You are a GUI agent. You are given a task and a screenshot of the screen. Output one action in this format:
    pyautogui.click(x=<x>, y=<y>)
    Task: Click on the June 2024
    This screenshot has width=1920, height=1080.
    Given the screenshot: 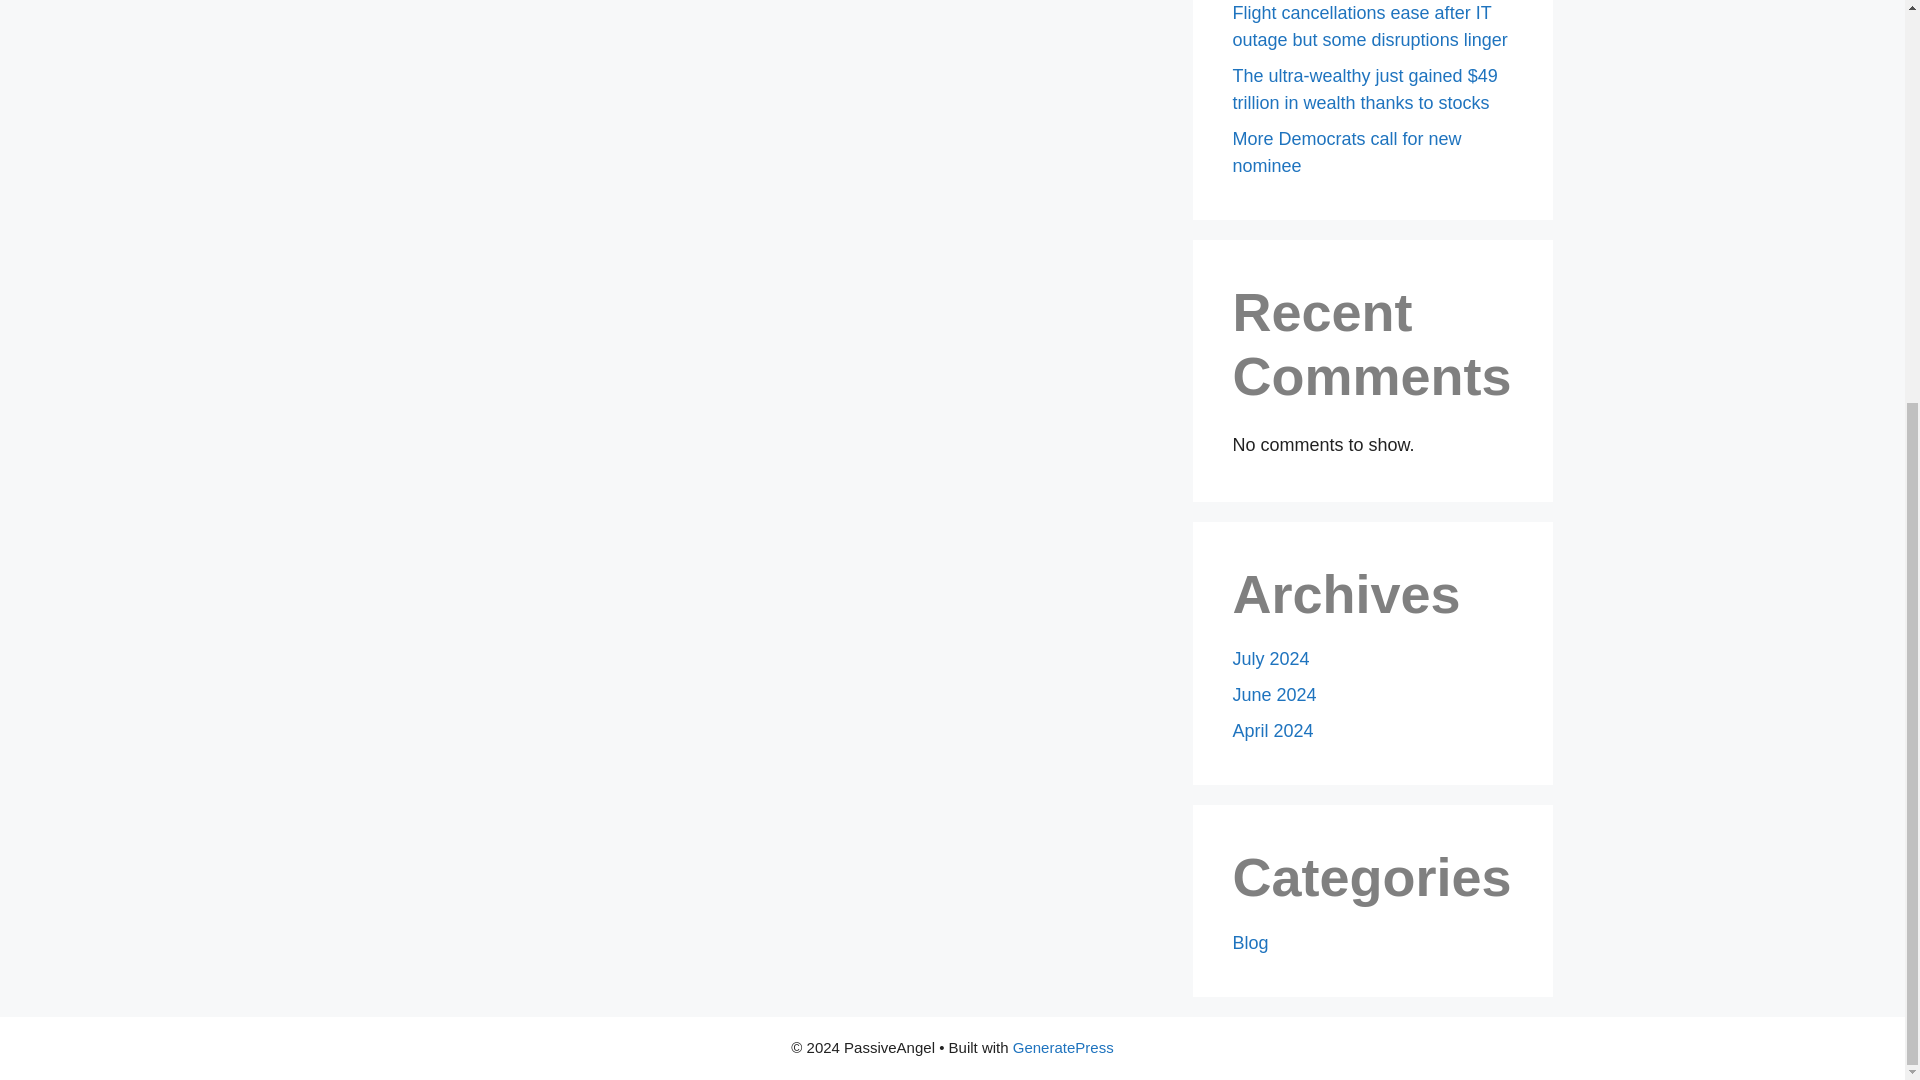 What is the action you would take?
    pyautogui.click(x=1274, y=694)
    